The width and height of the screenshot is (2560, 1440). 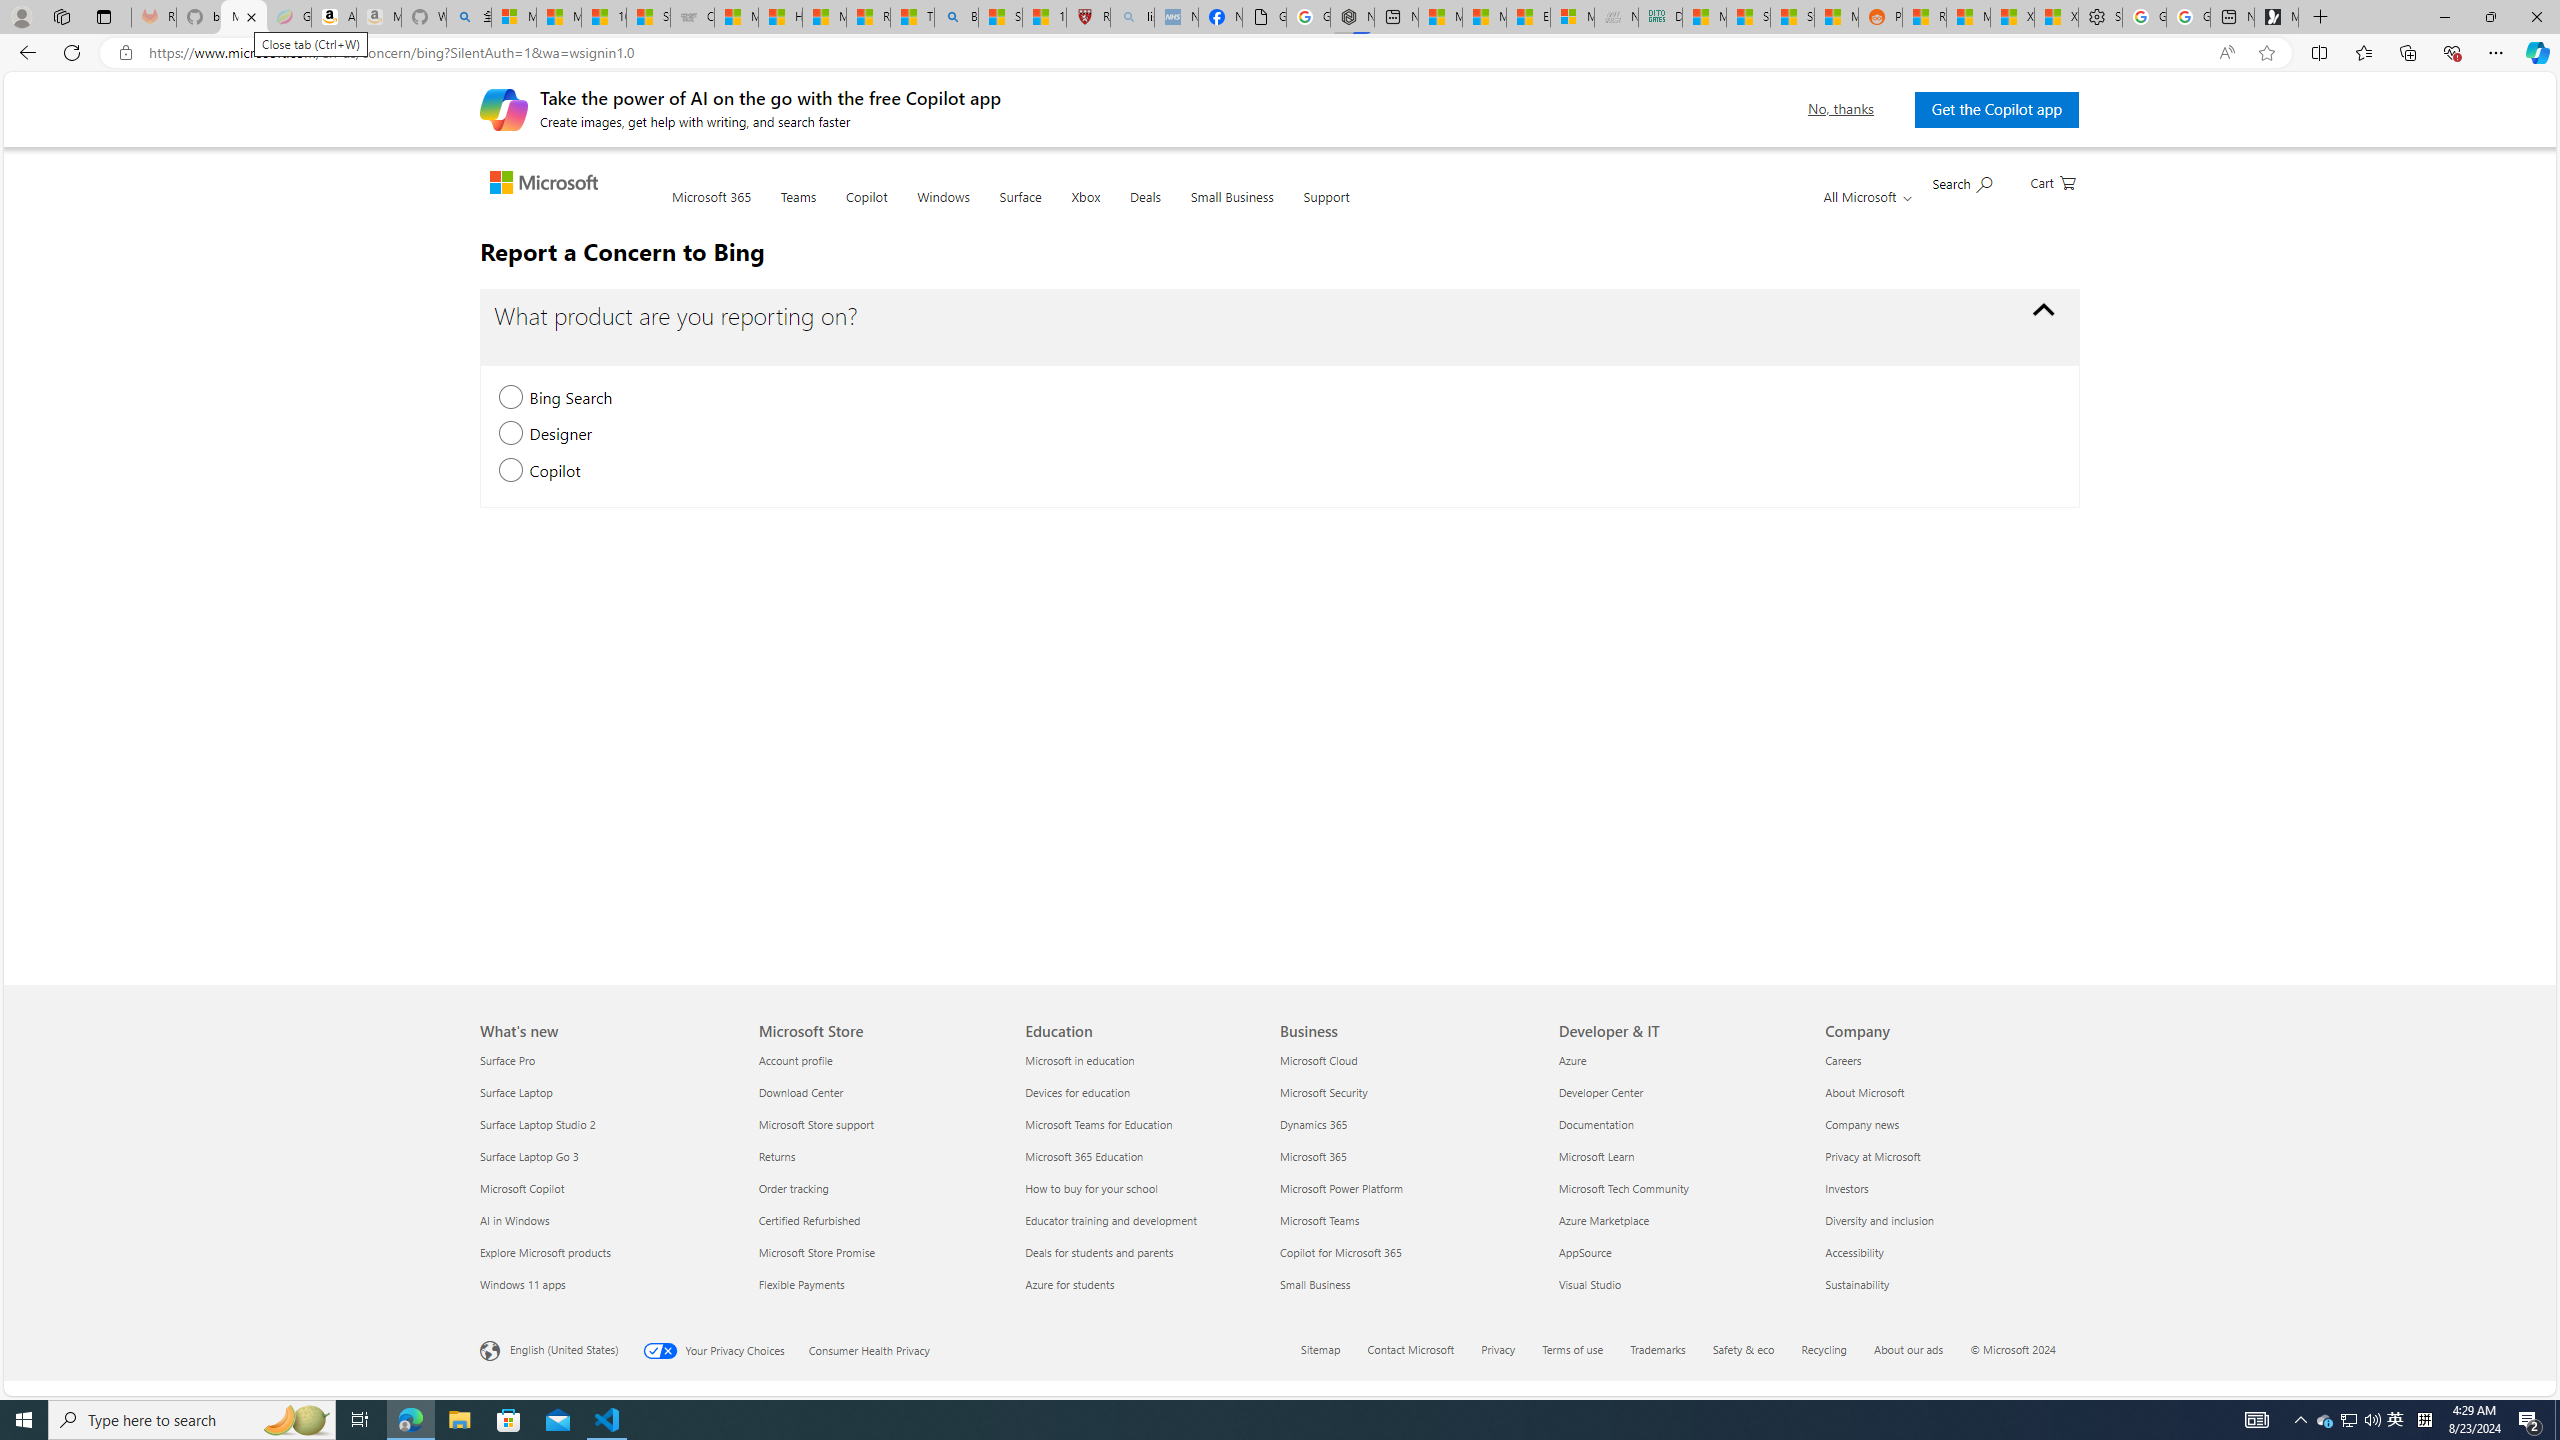 What do you see at coordinates (2044, 310) in the screenshot?
I see `What product are you reporting on? no option selected` at bounding box center [2044, 310].